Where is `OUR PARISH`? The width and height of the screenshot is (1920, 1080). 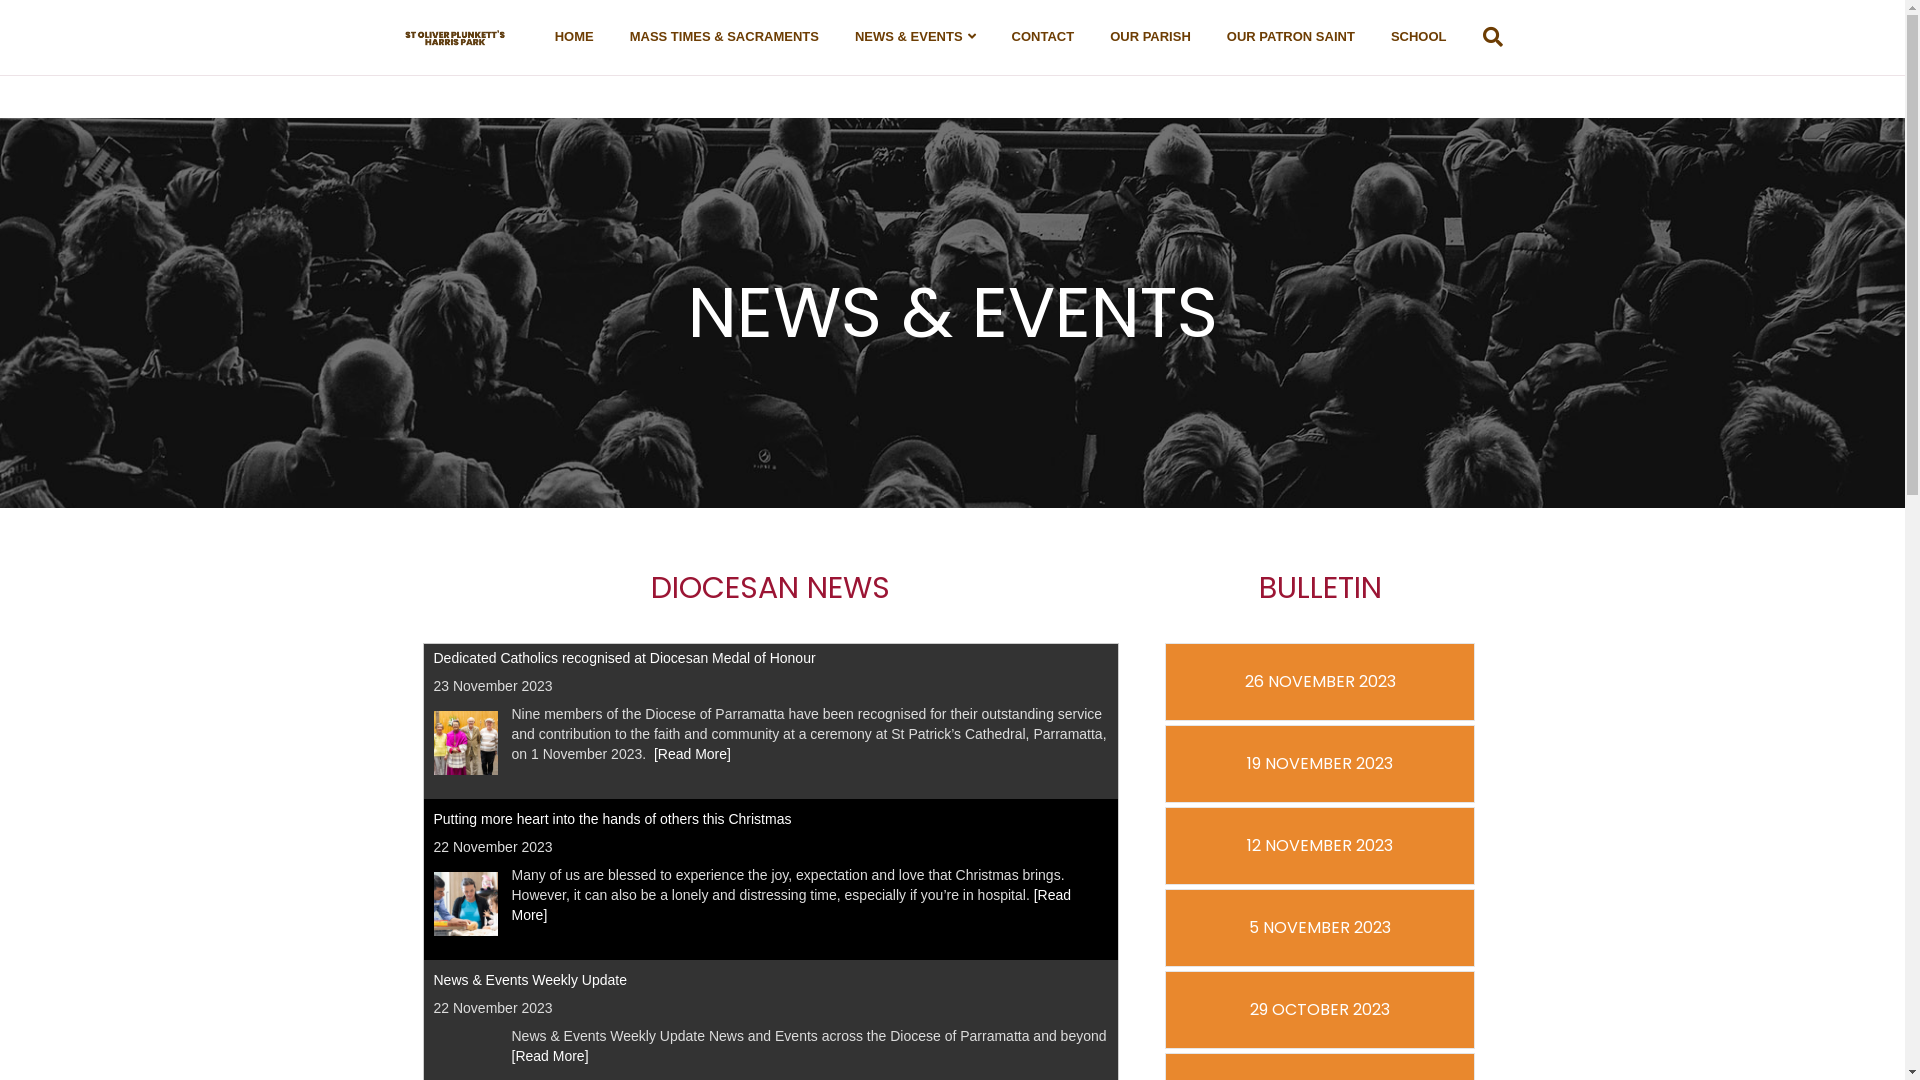 OUR PARISH is located at coordinates (1150, 37).